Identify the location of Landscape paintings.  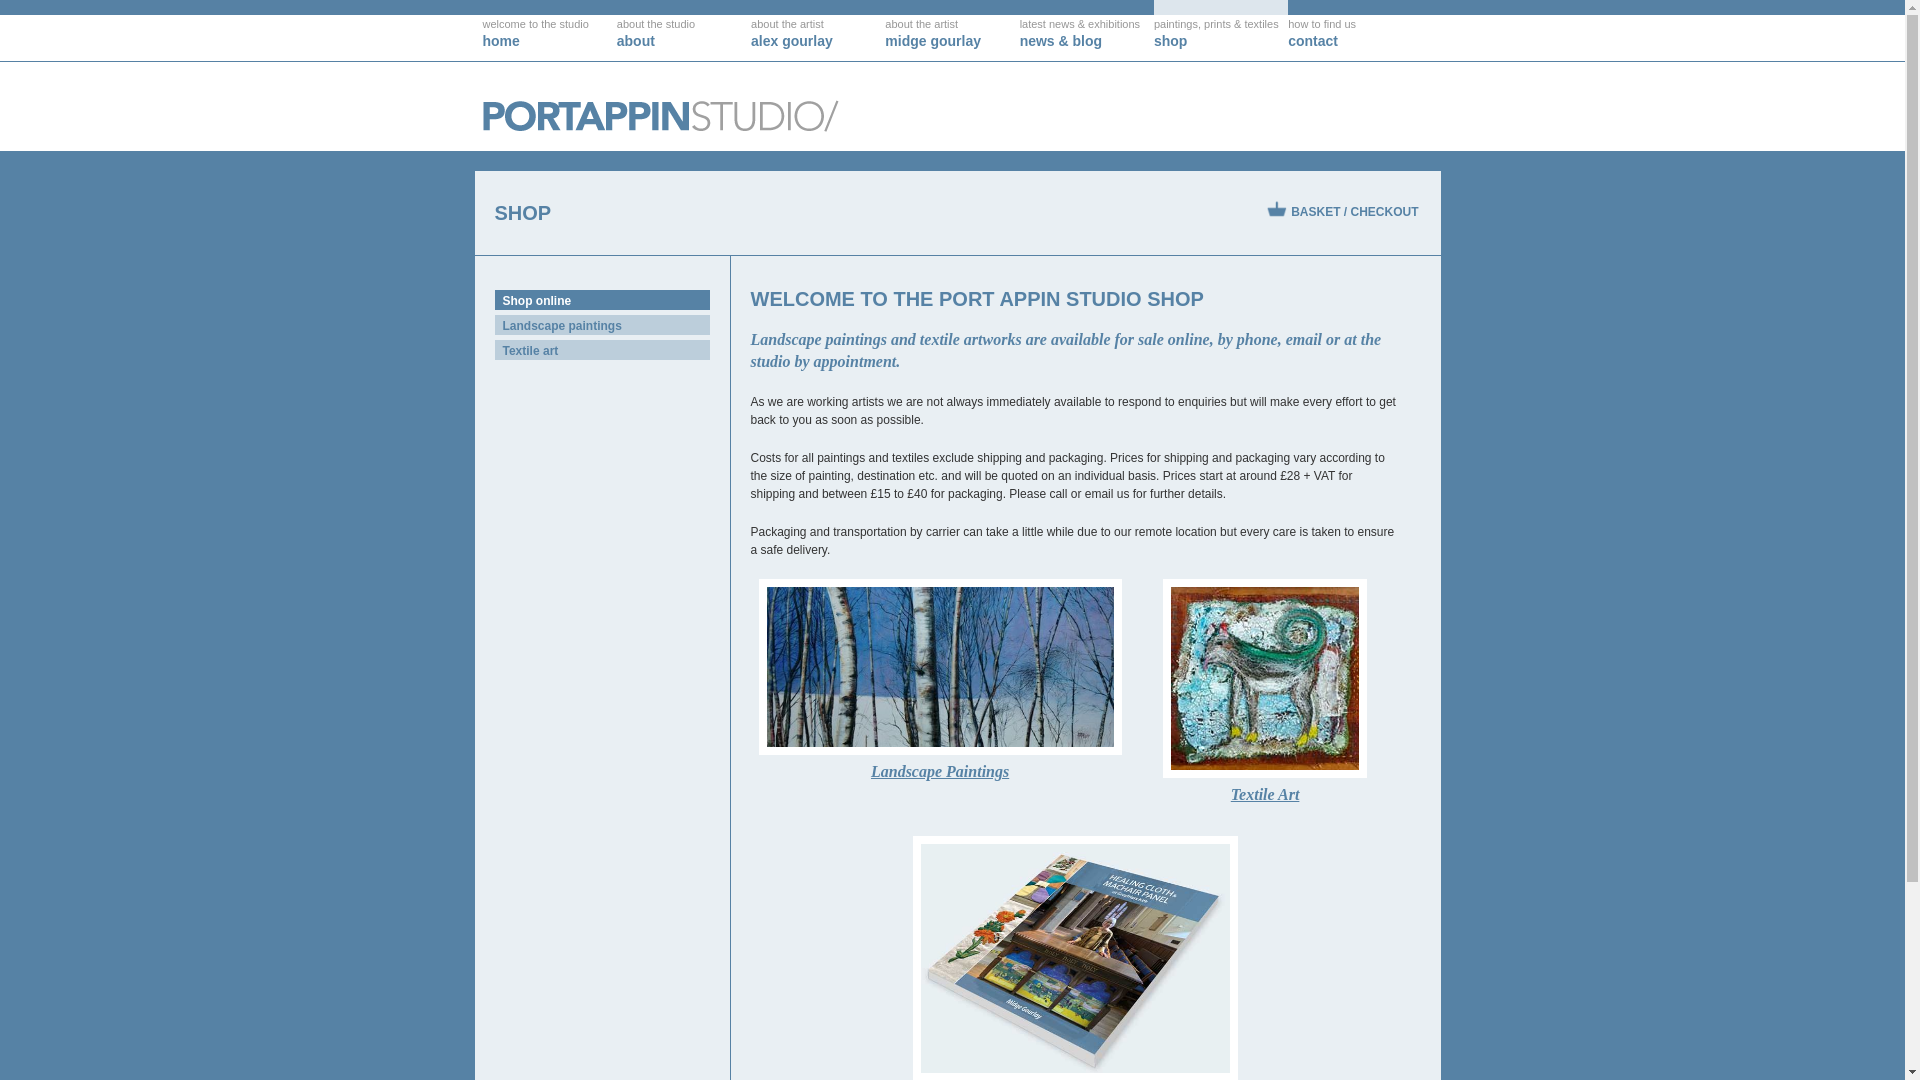
(600, 324).